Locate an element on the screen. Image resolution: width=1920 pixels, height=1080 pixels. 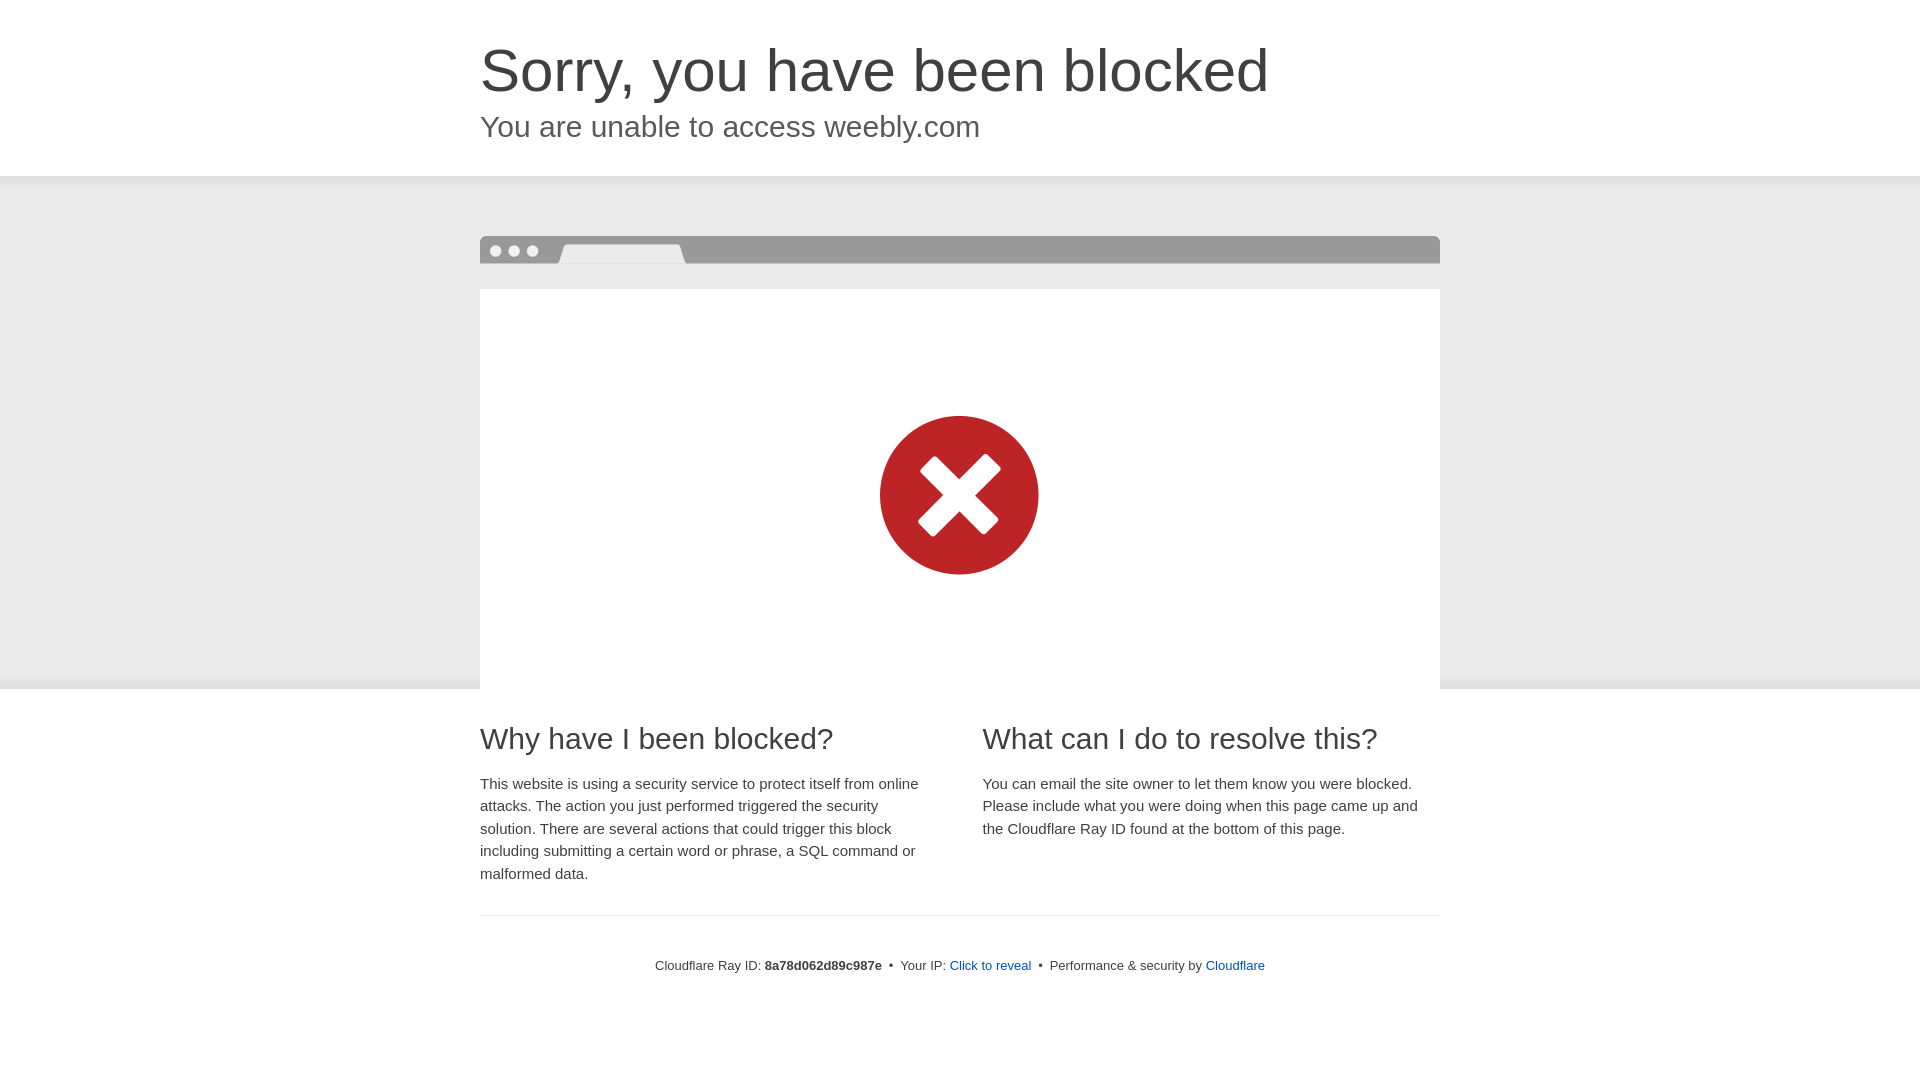
Click to reveal is located at coordinates (991, 966).